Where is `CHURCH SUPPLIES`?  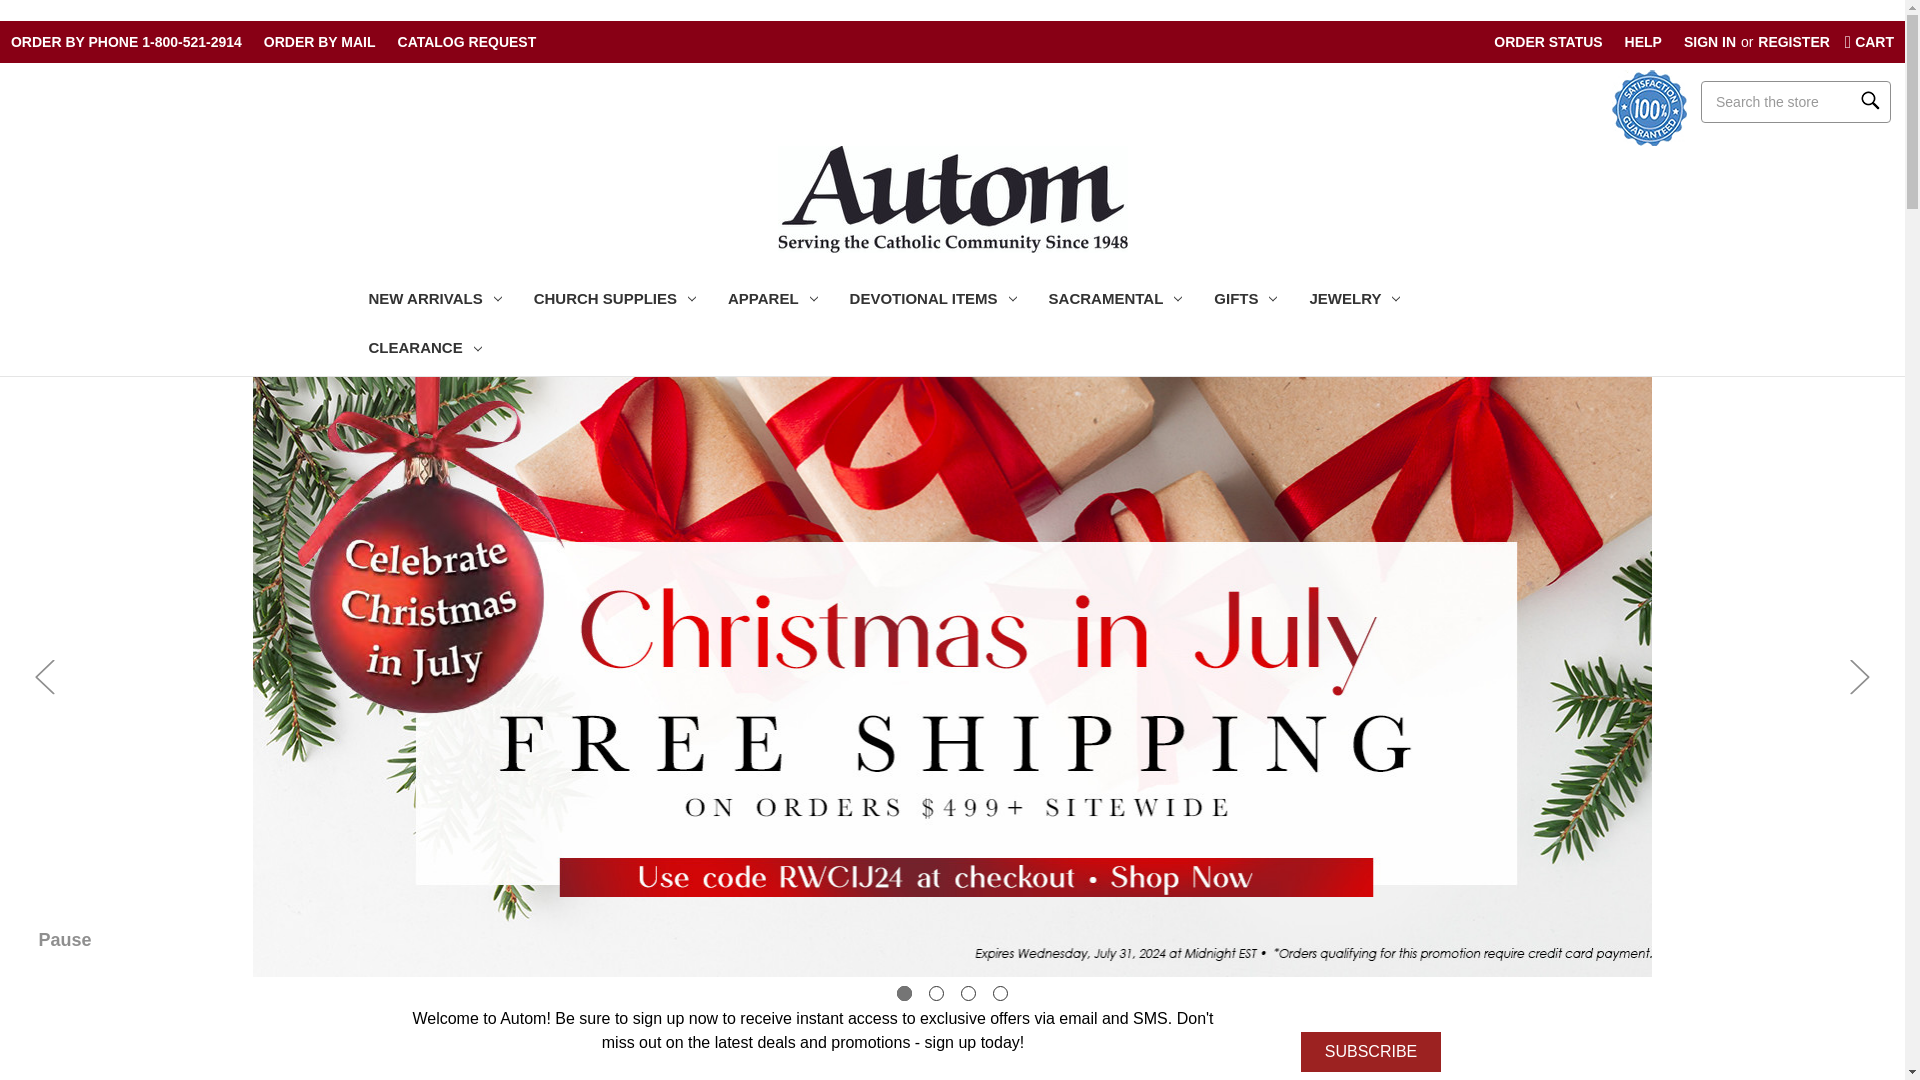 CHURCH SUPPLIES is located at coordinates (615, 301).